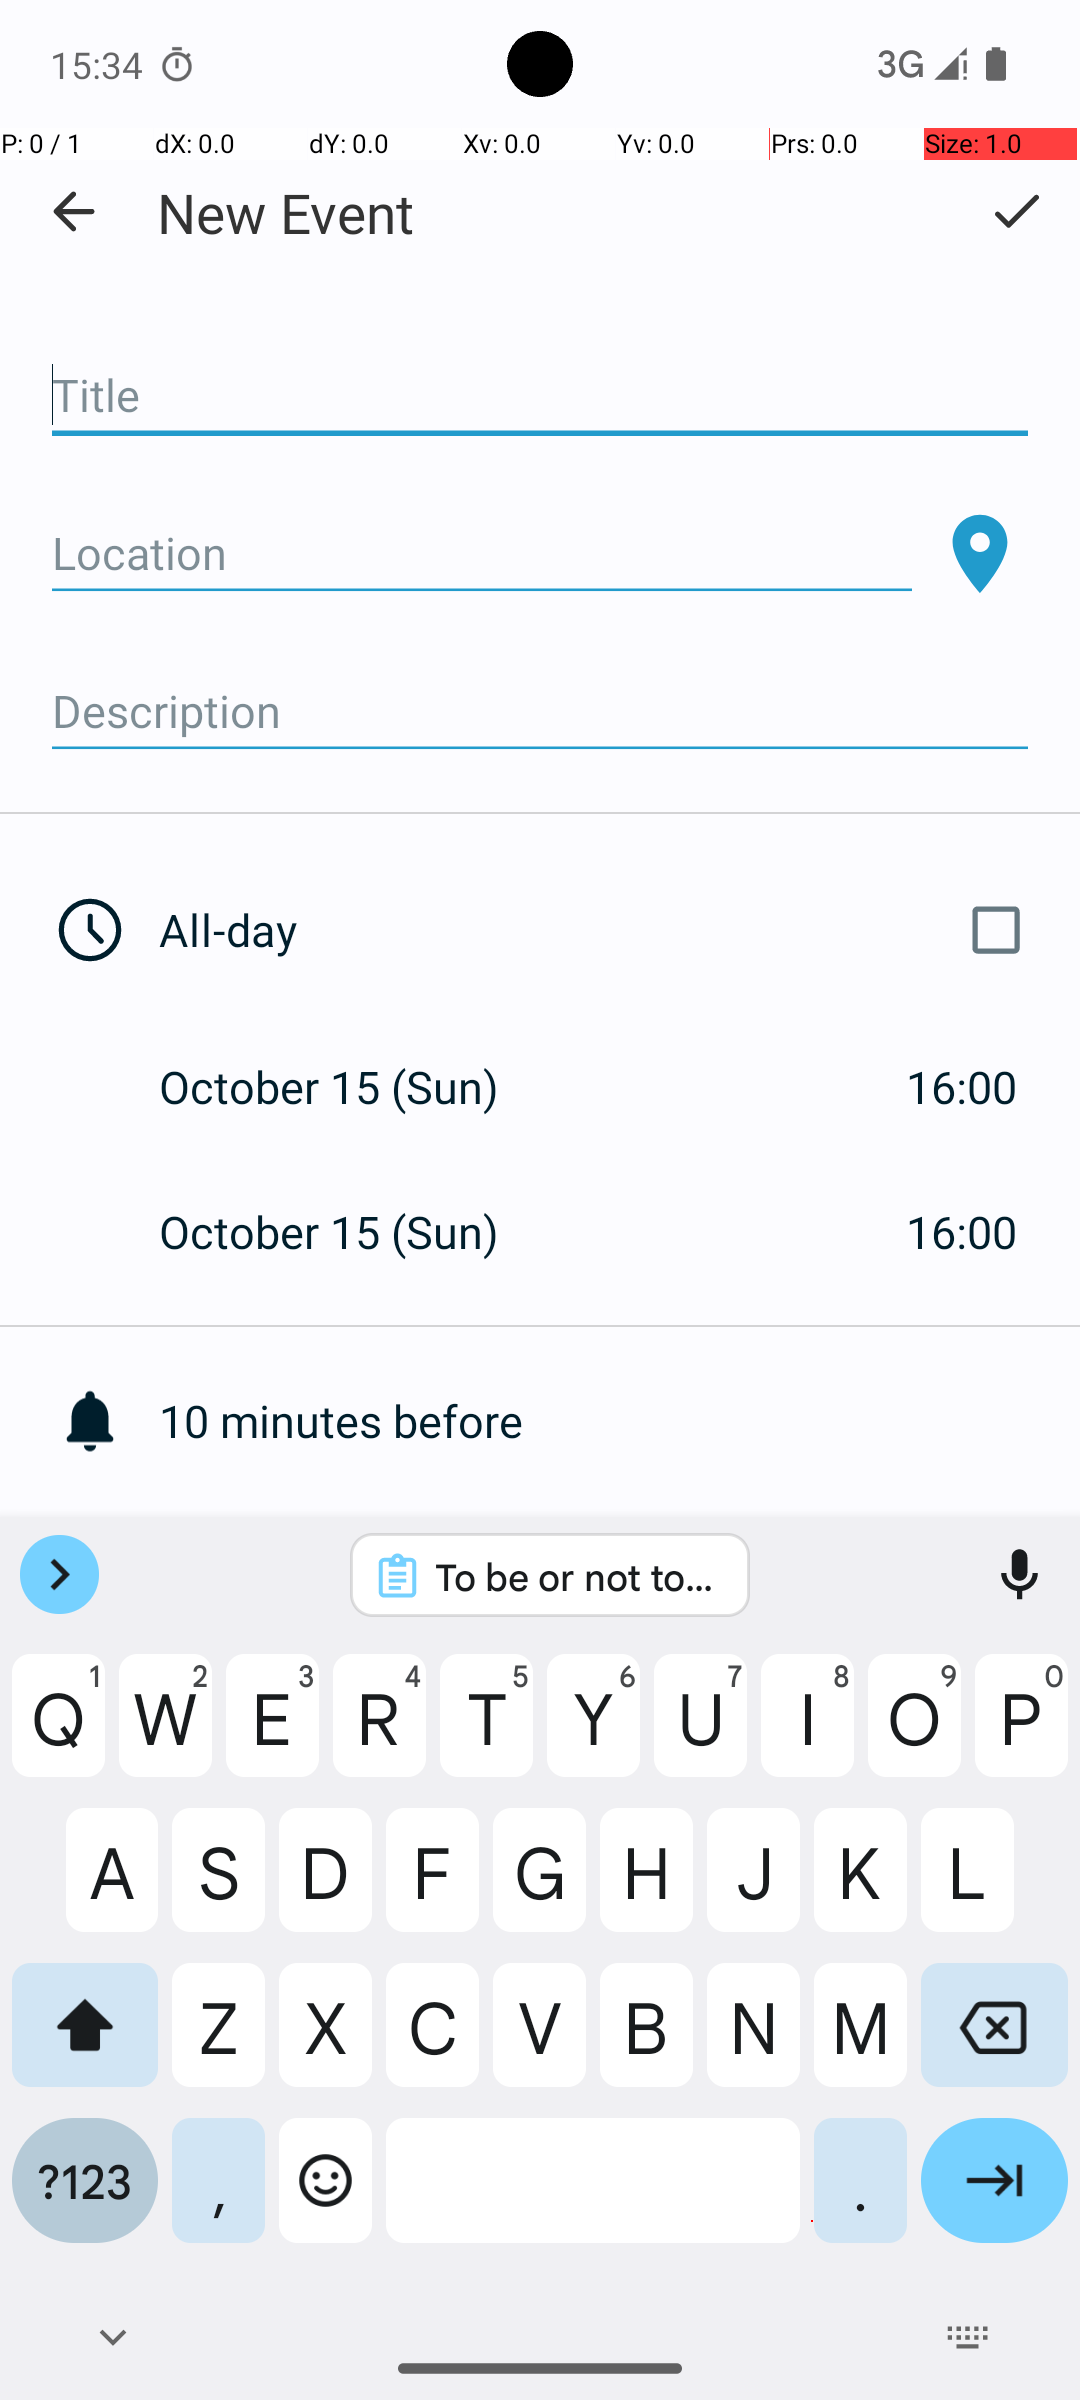 This screenshot has width=1080, height=2400. What do you see at coordinates (576, 1576) in the screenshot?
I see `To be or not to be.` at bounding box center [576, 1576].